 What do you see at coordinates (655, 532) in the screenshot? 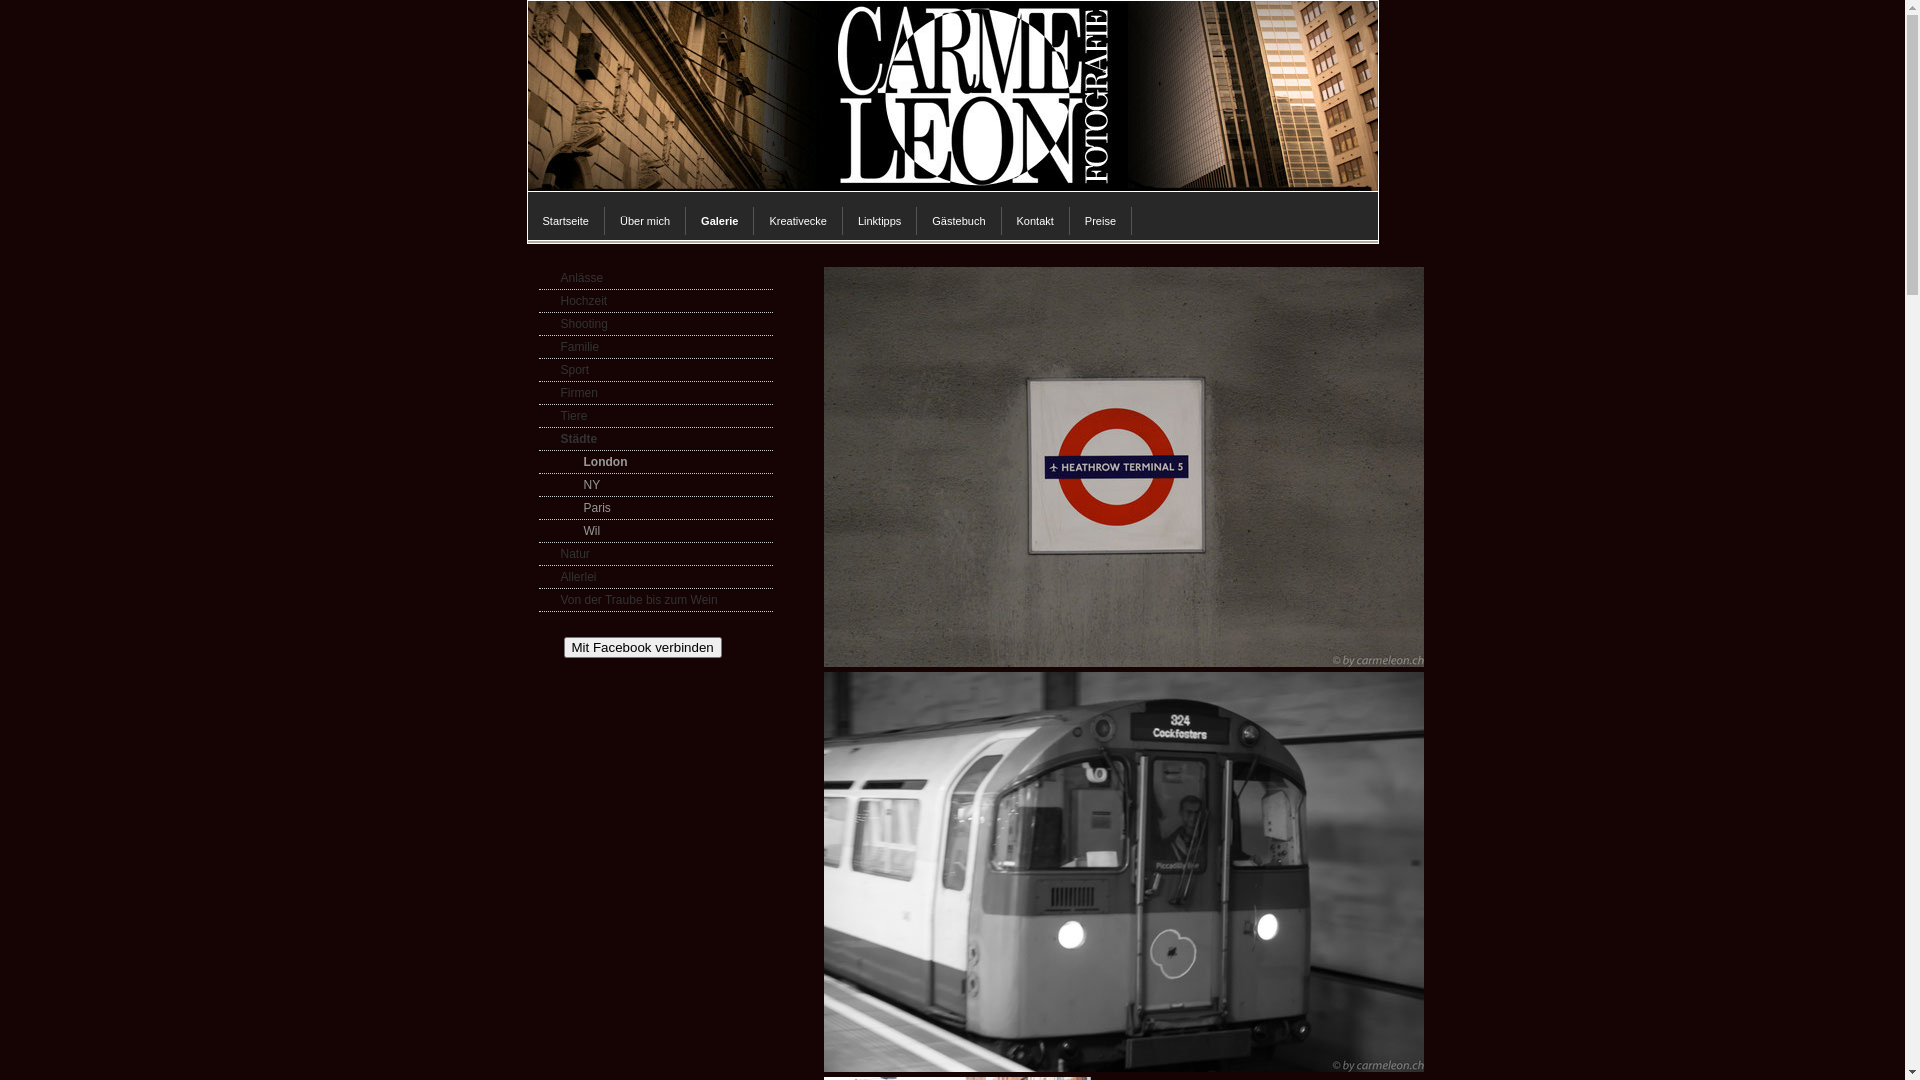
I see `Wil` at bounding box center [655, 532].